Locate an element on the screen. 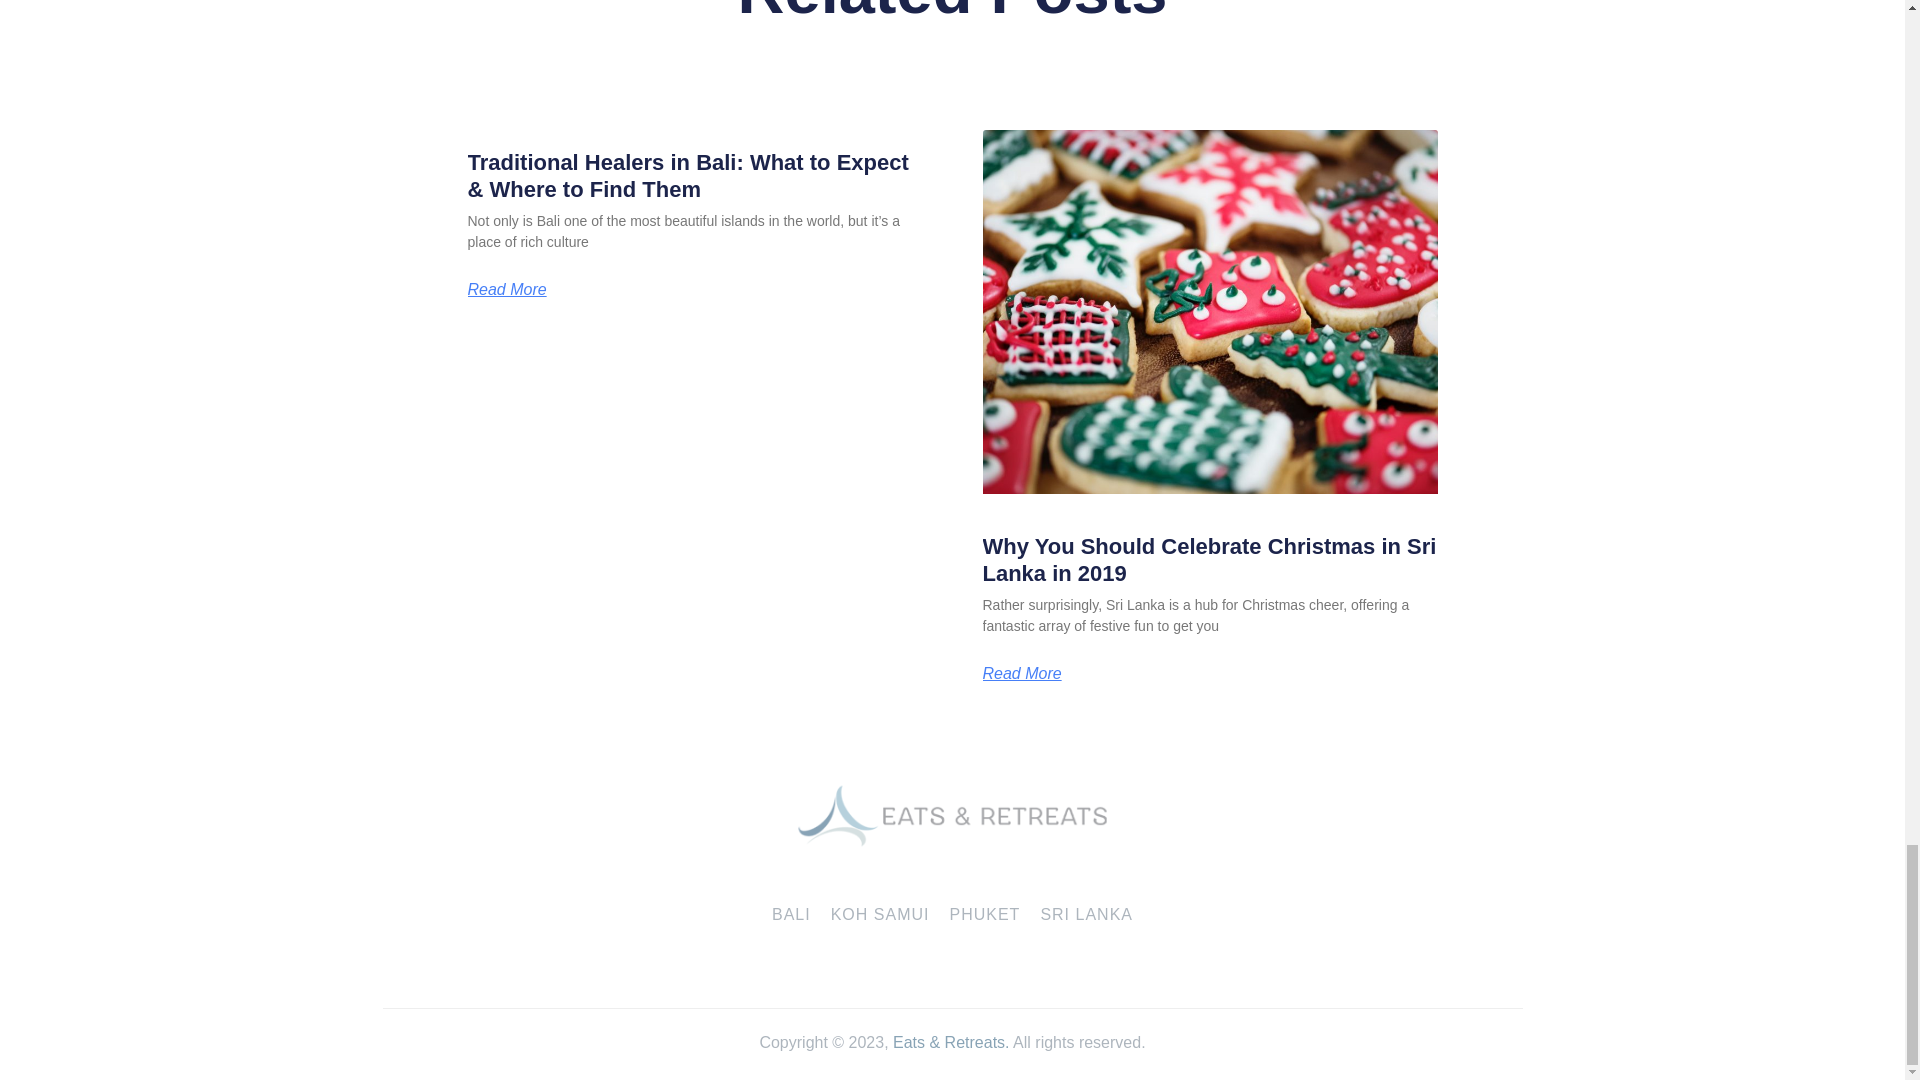 The image size is (1920, 1080). Why You Should Celebrate Christmas in Sri Lanka in 2019 is located at coordinates (1208, 559).